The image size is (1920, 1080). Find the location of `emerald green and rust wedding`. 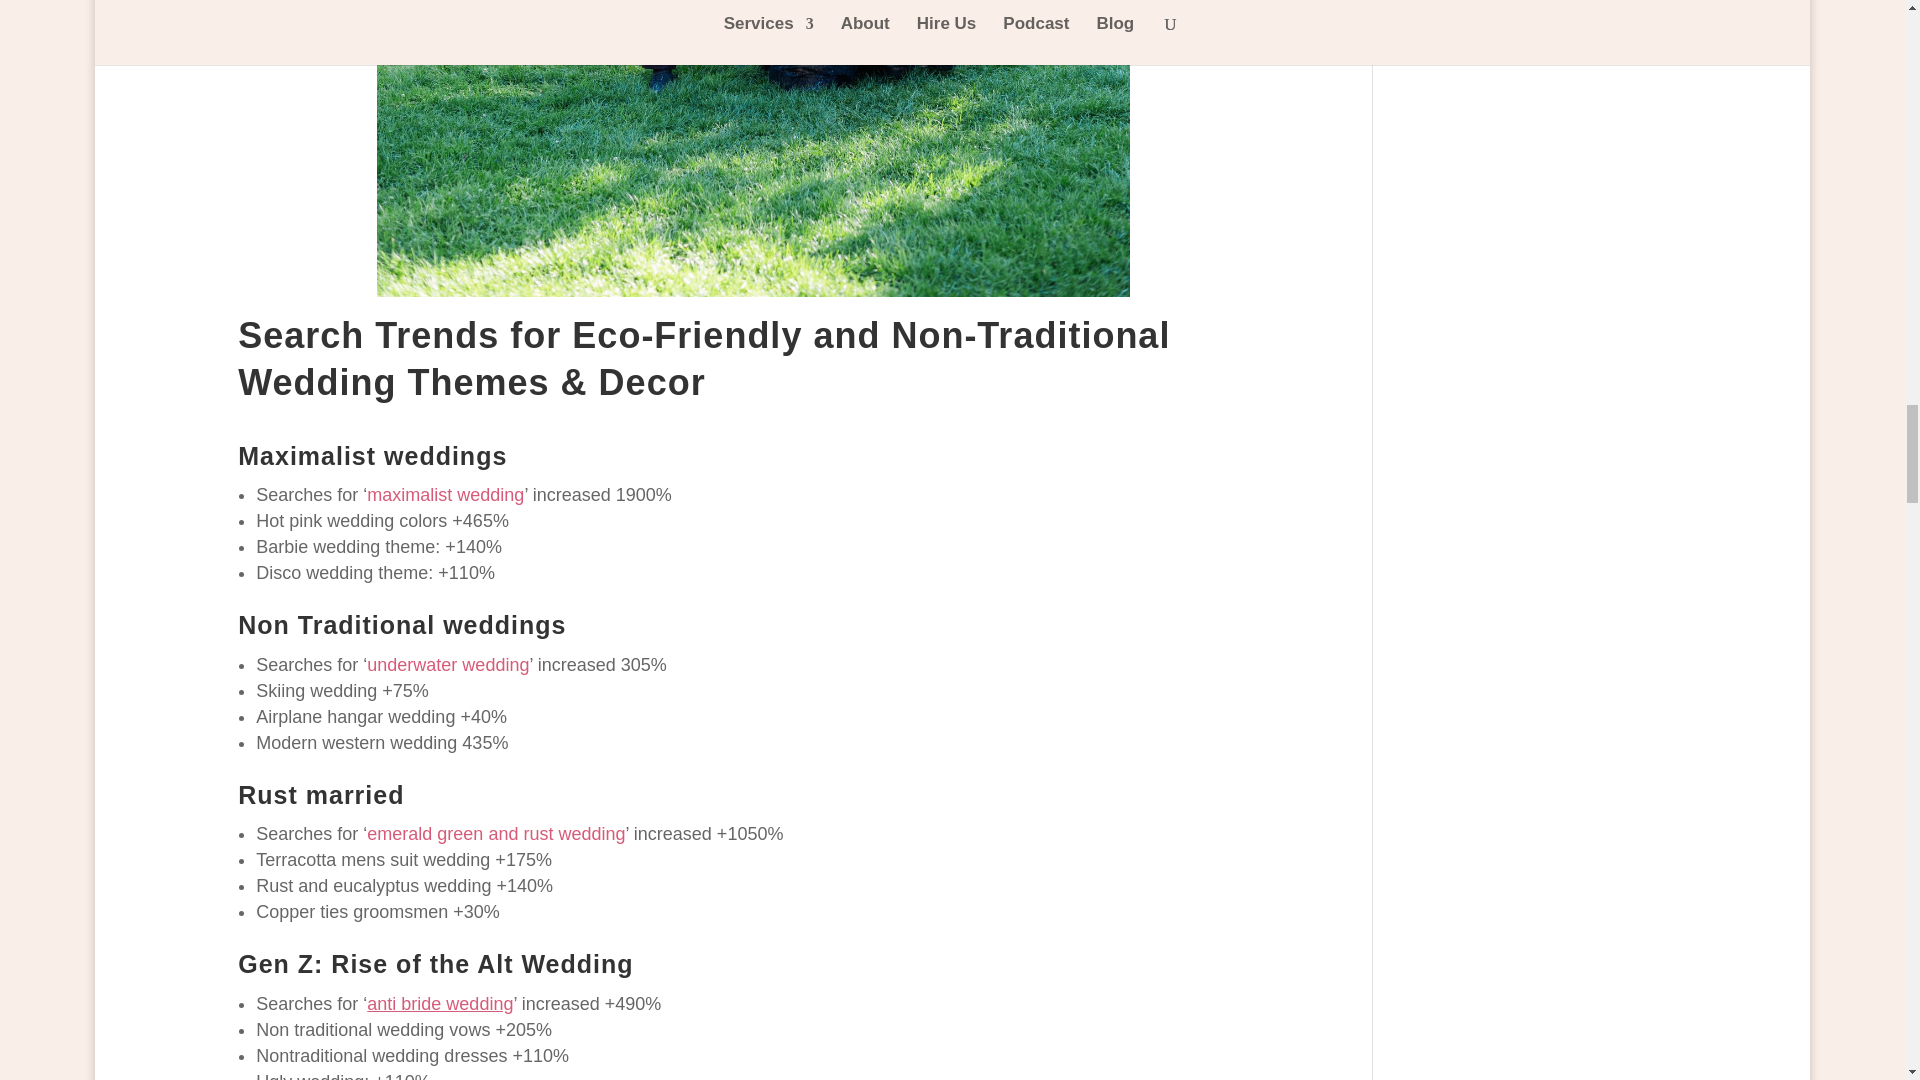

emerald green and rust wedding is located at coordinates (496, 834).